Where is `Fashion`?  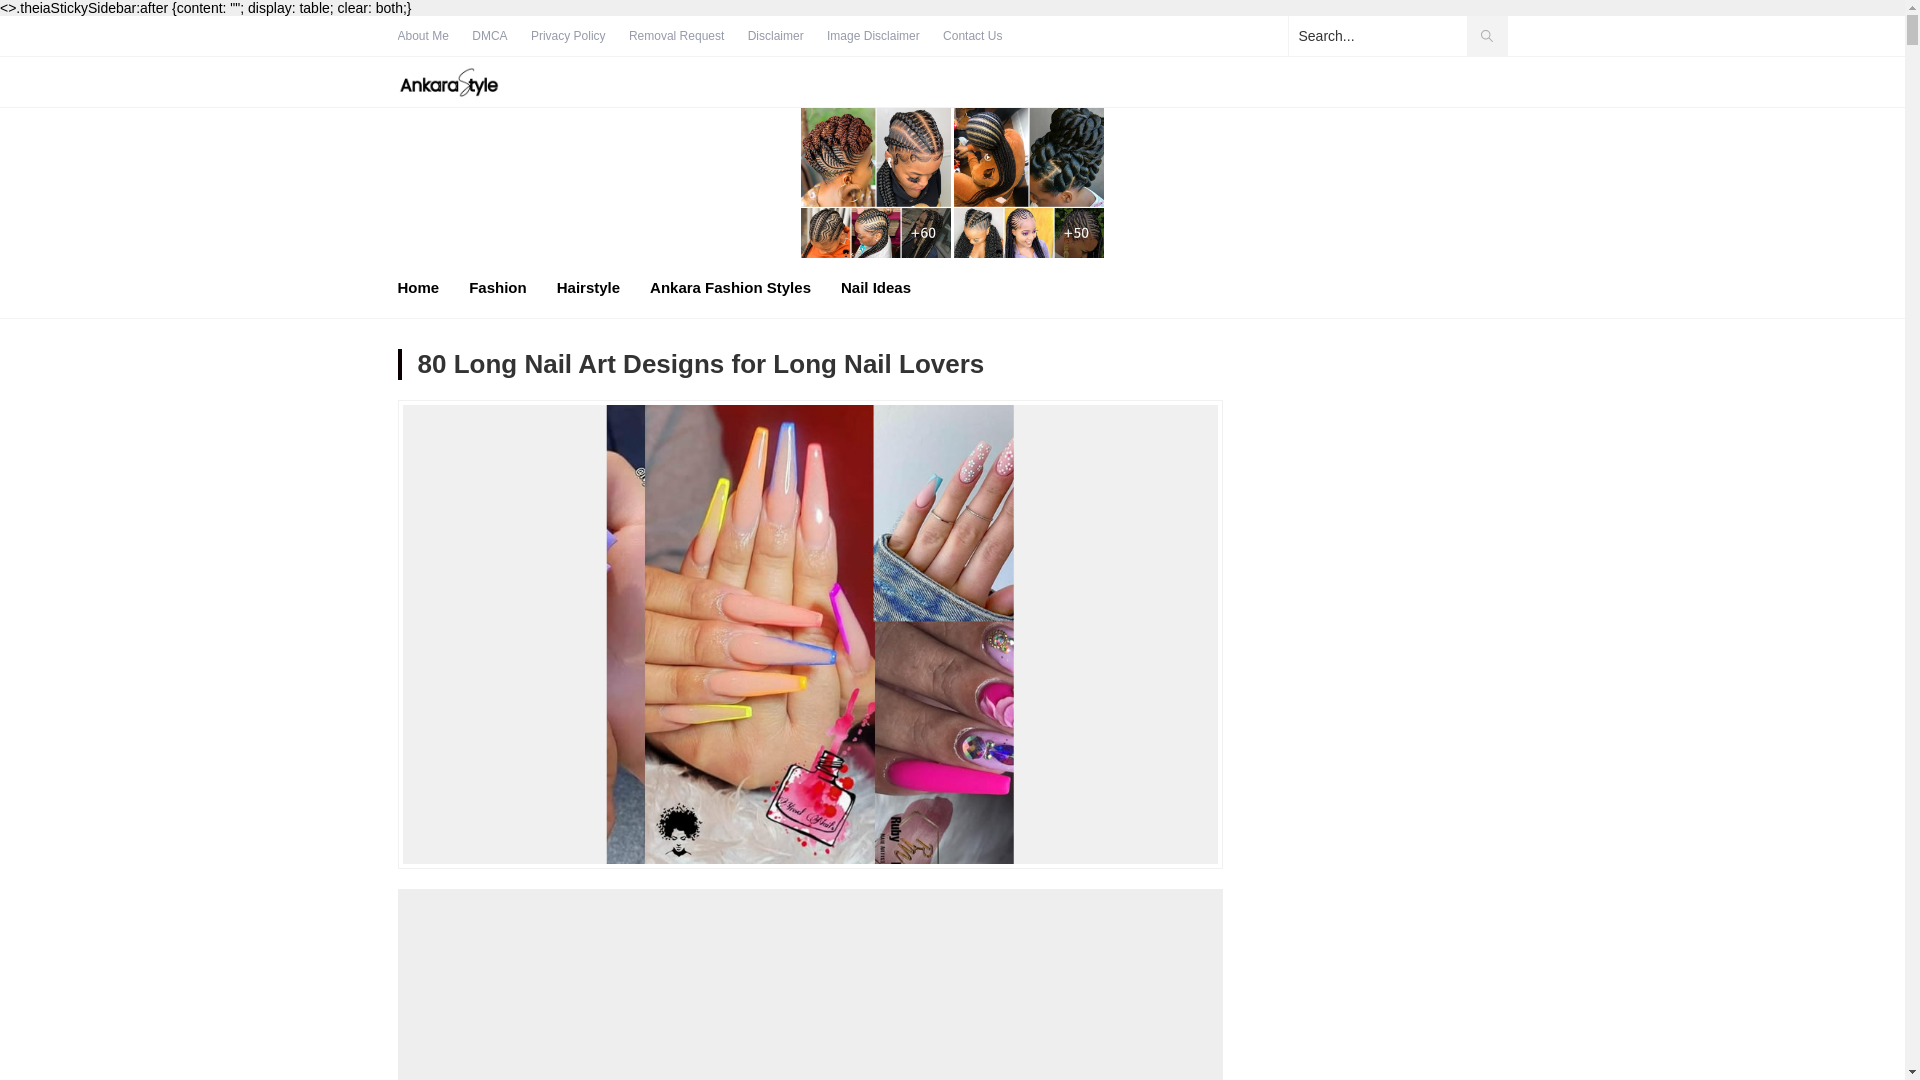
Fashion is located at coordinates (497, 288).